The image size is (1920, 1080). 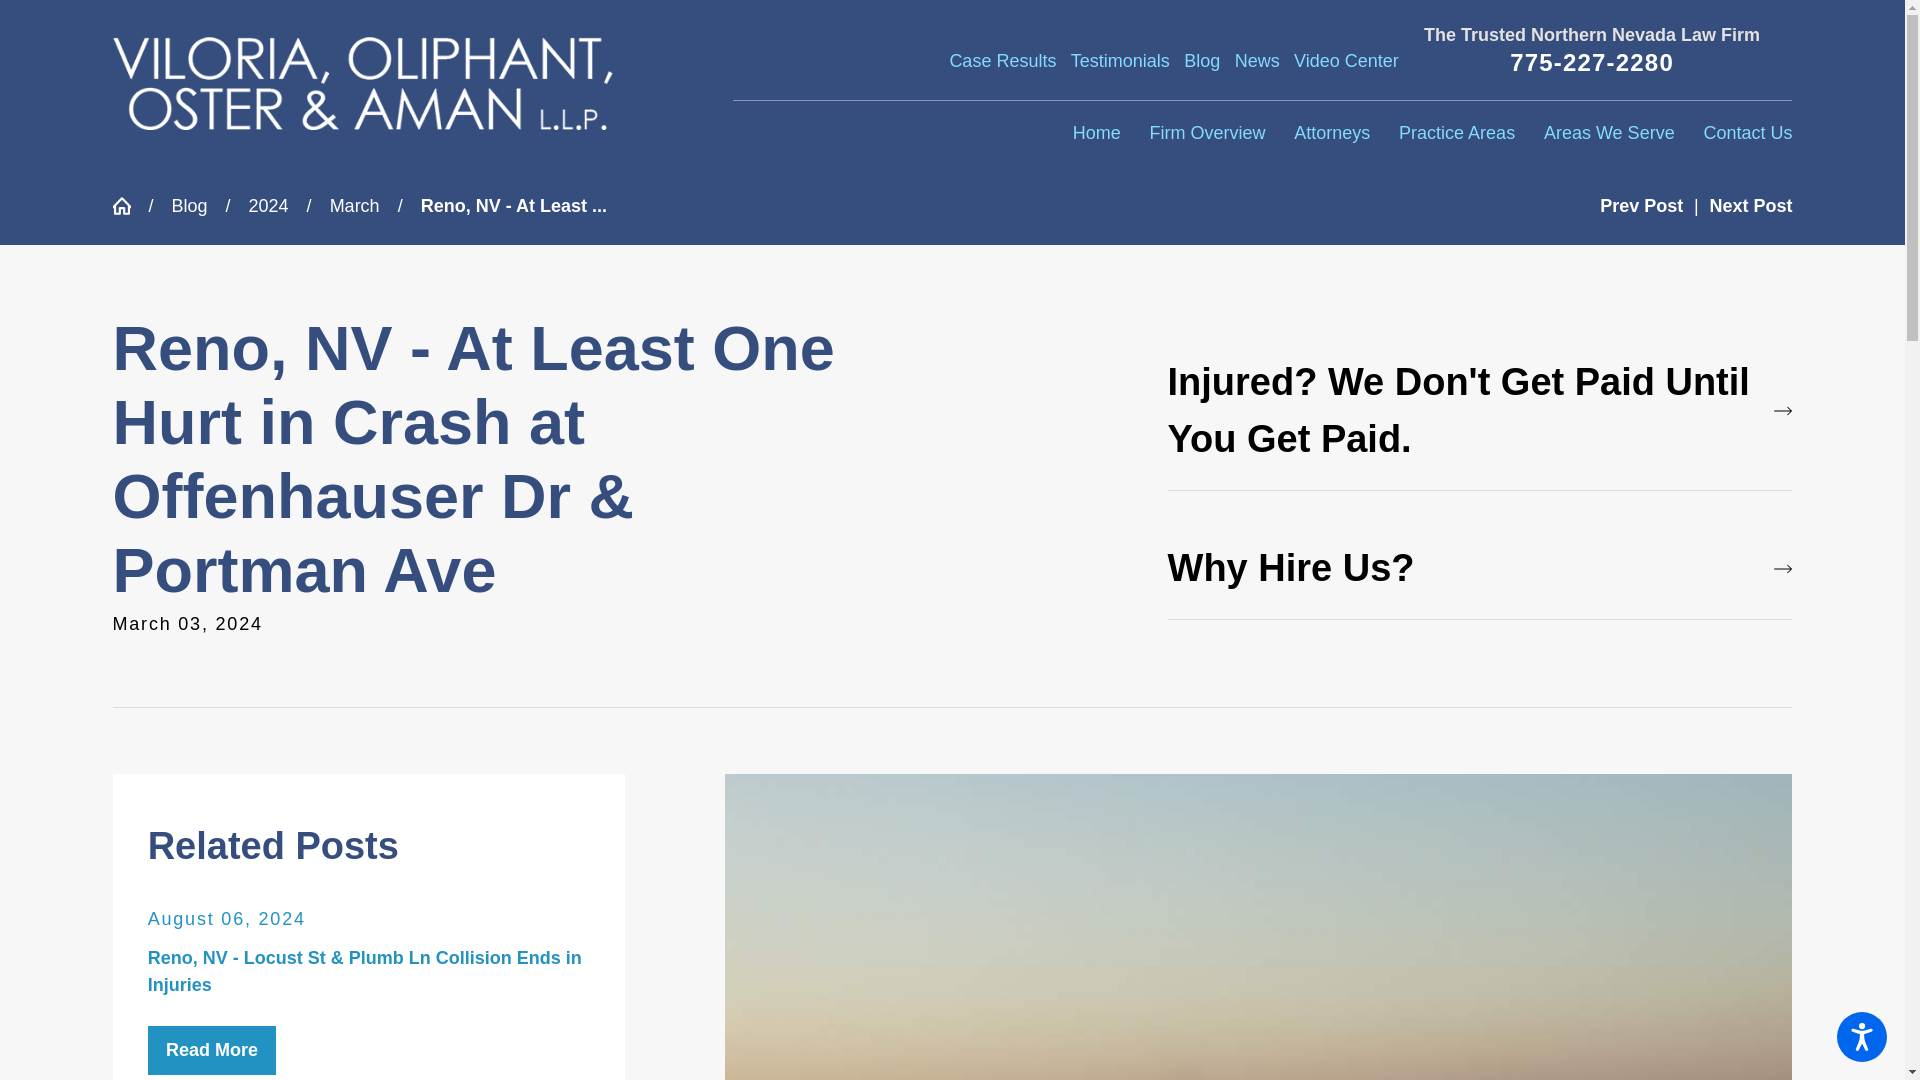 I want to click on Open the accessibility options menu, so click(x=1862, y=1036).